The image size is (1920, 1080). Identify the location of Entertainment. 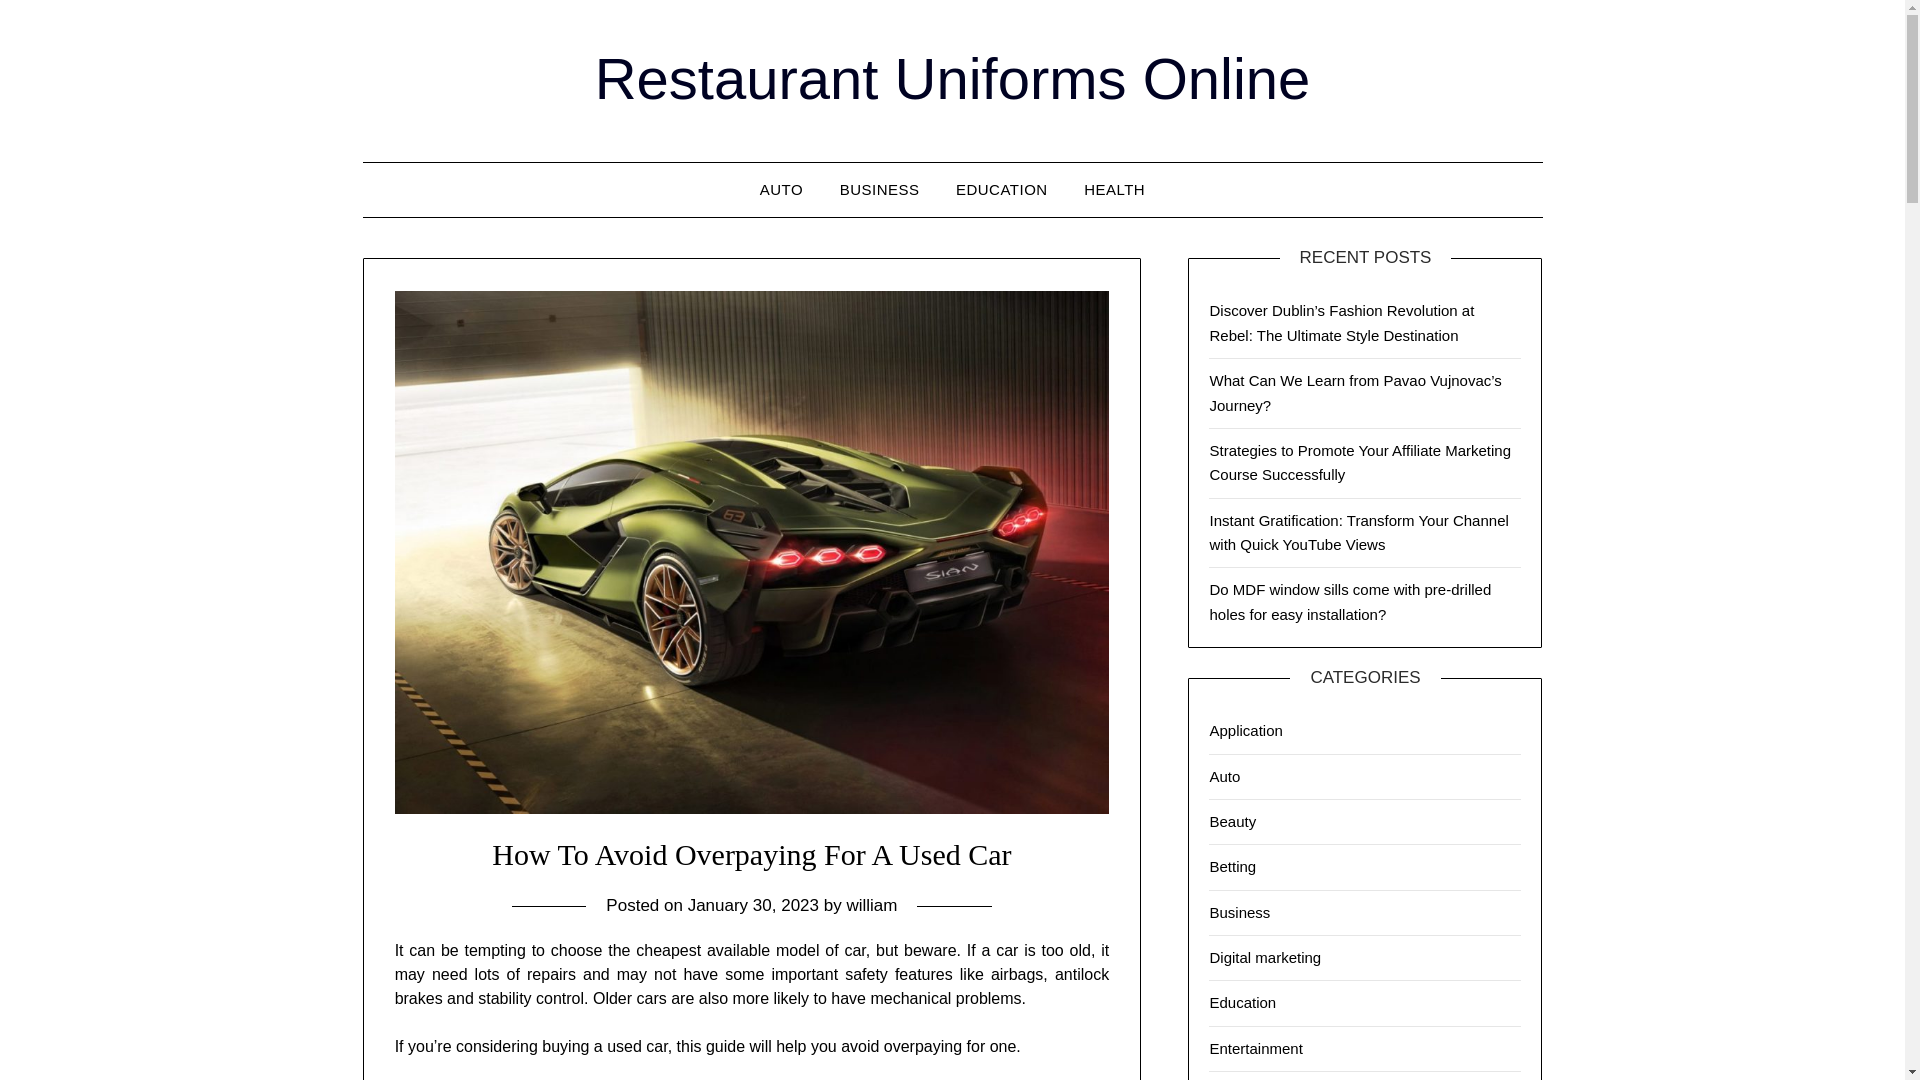
(1255, 1048).